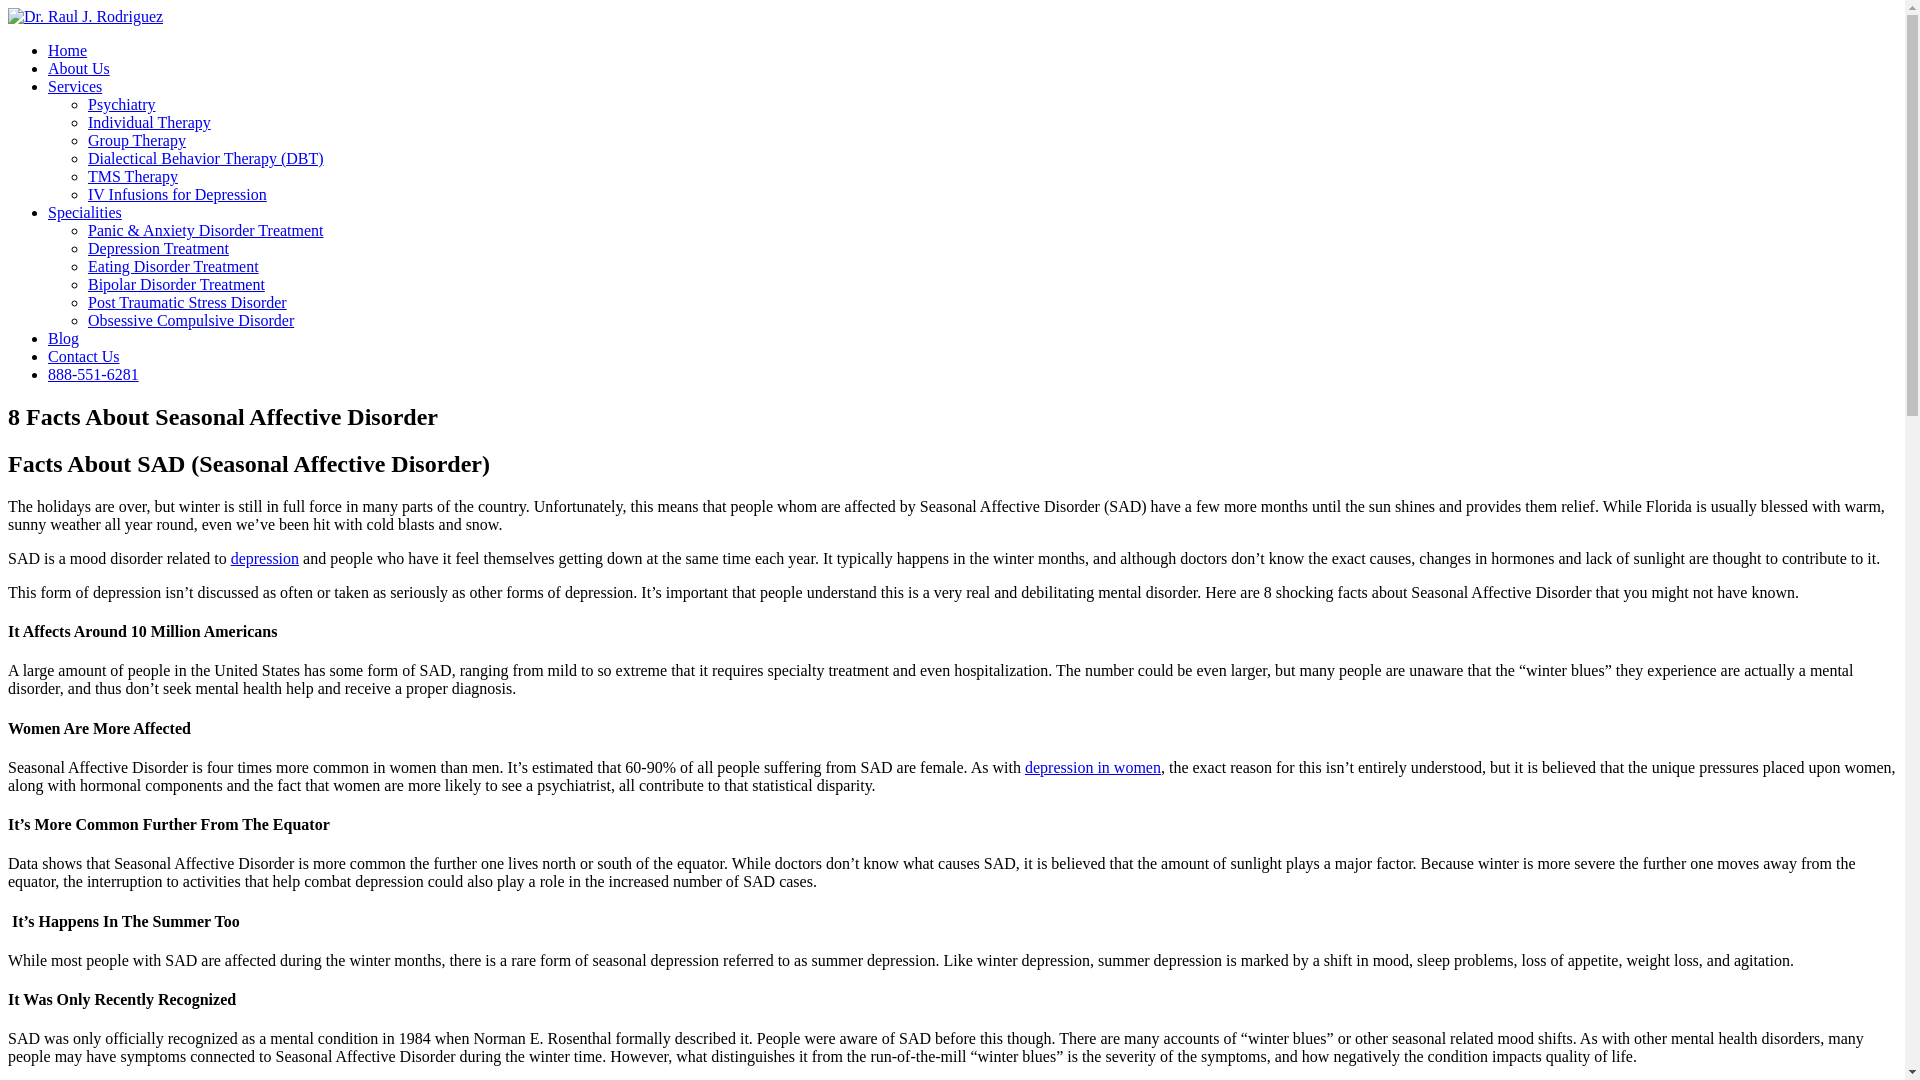  I want to click on Psychiatry, so click(122, 104).